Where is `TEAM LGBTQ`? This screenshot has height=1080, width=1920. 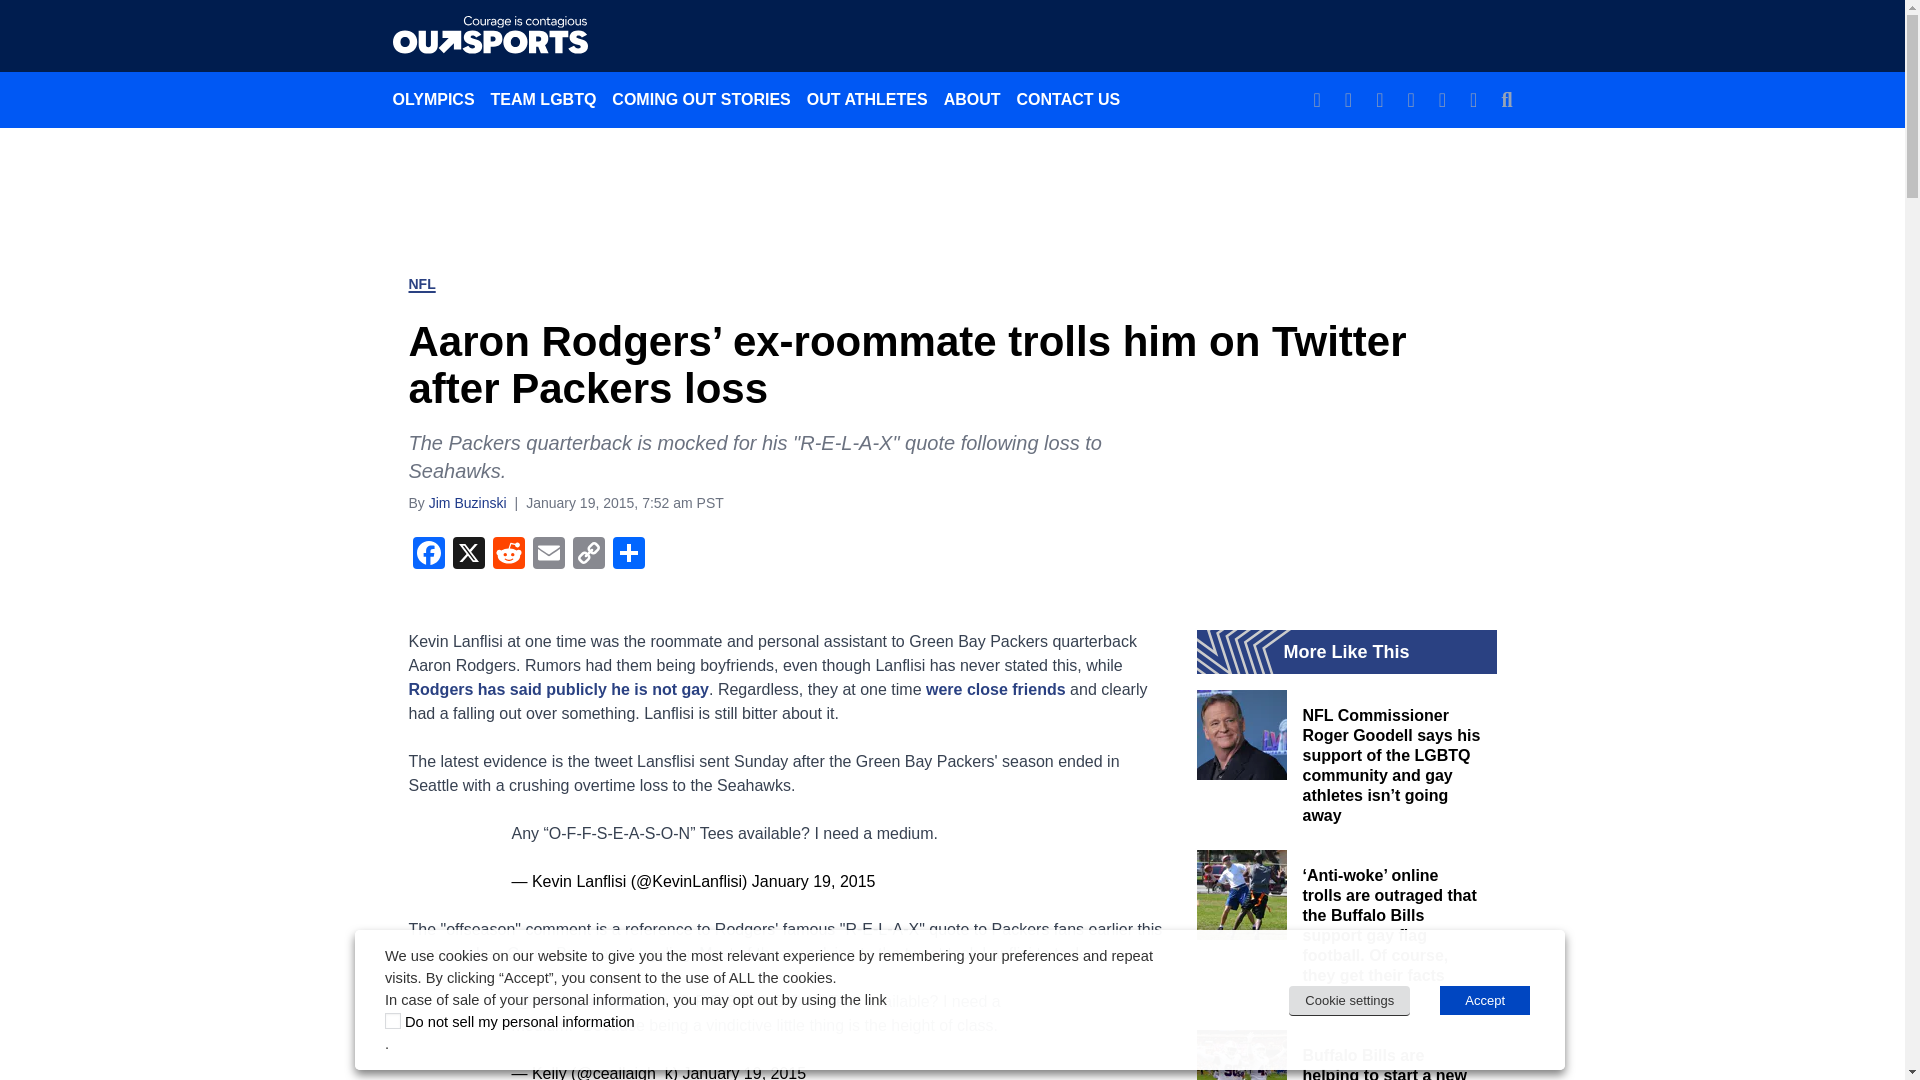
TEAM LGBTQ is located at coordinates (544, 99).